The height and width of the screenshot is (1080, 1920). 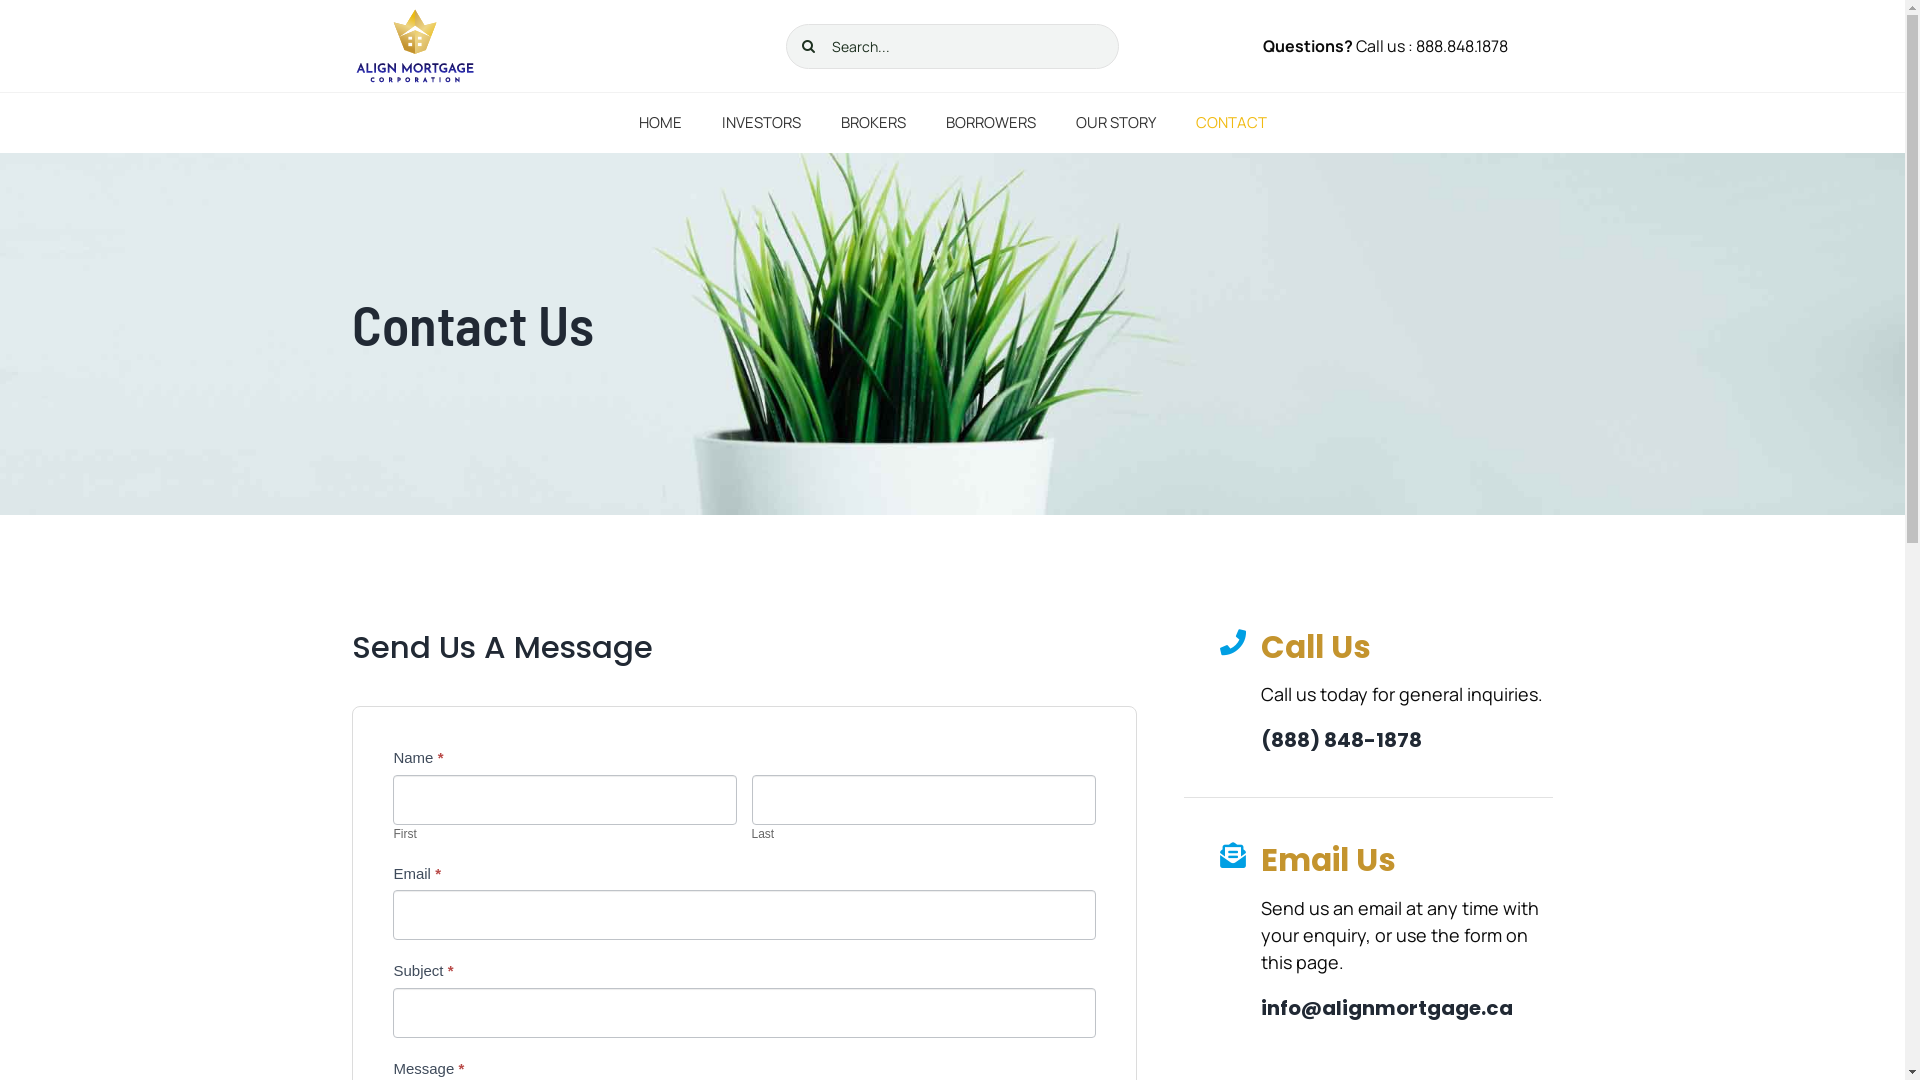 What do you see at coordinates (415, 46) in the screenshot?
I see `Contact-Us 1` at bounding box center [415, 46].